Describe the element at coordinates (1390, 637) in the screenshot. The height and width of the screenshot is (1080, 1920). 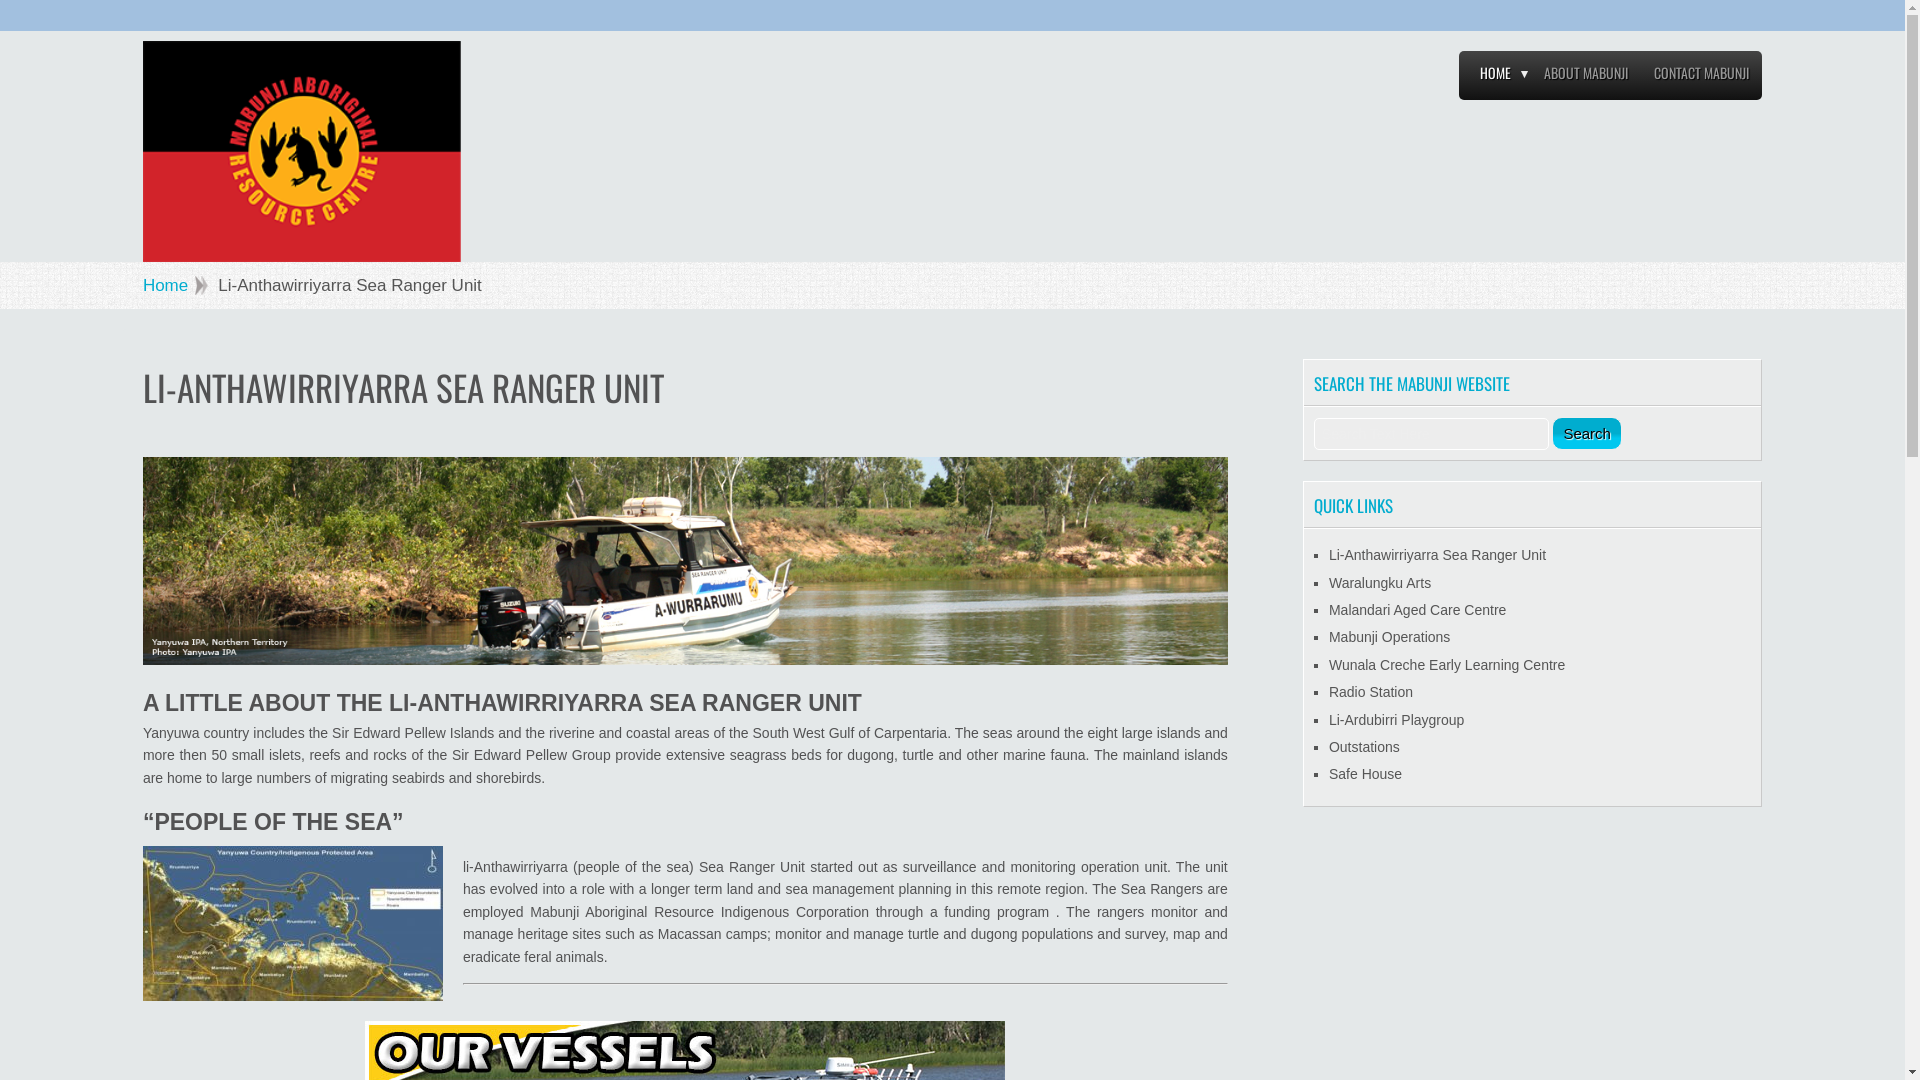
I see `Mabunji Operations` at that location.